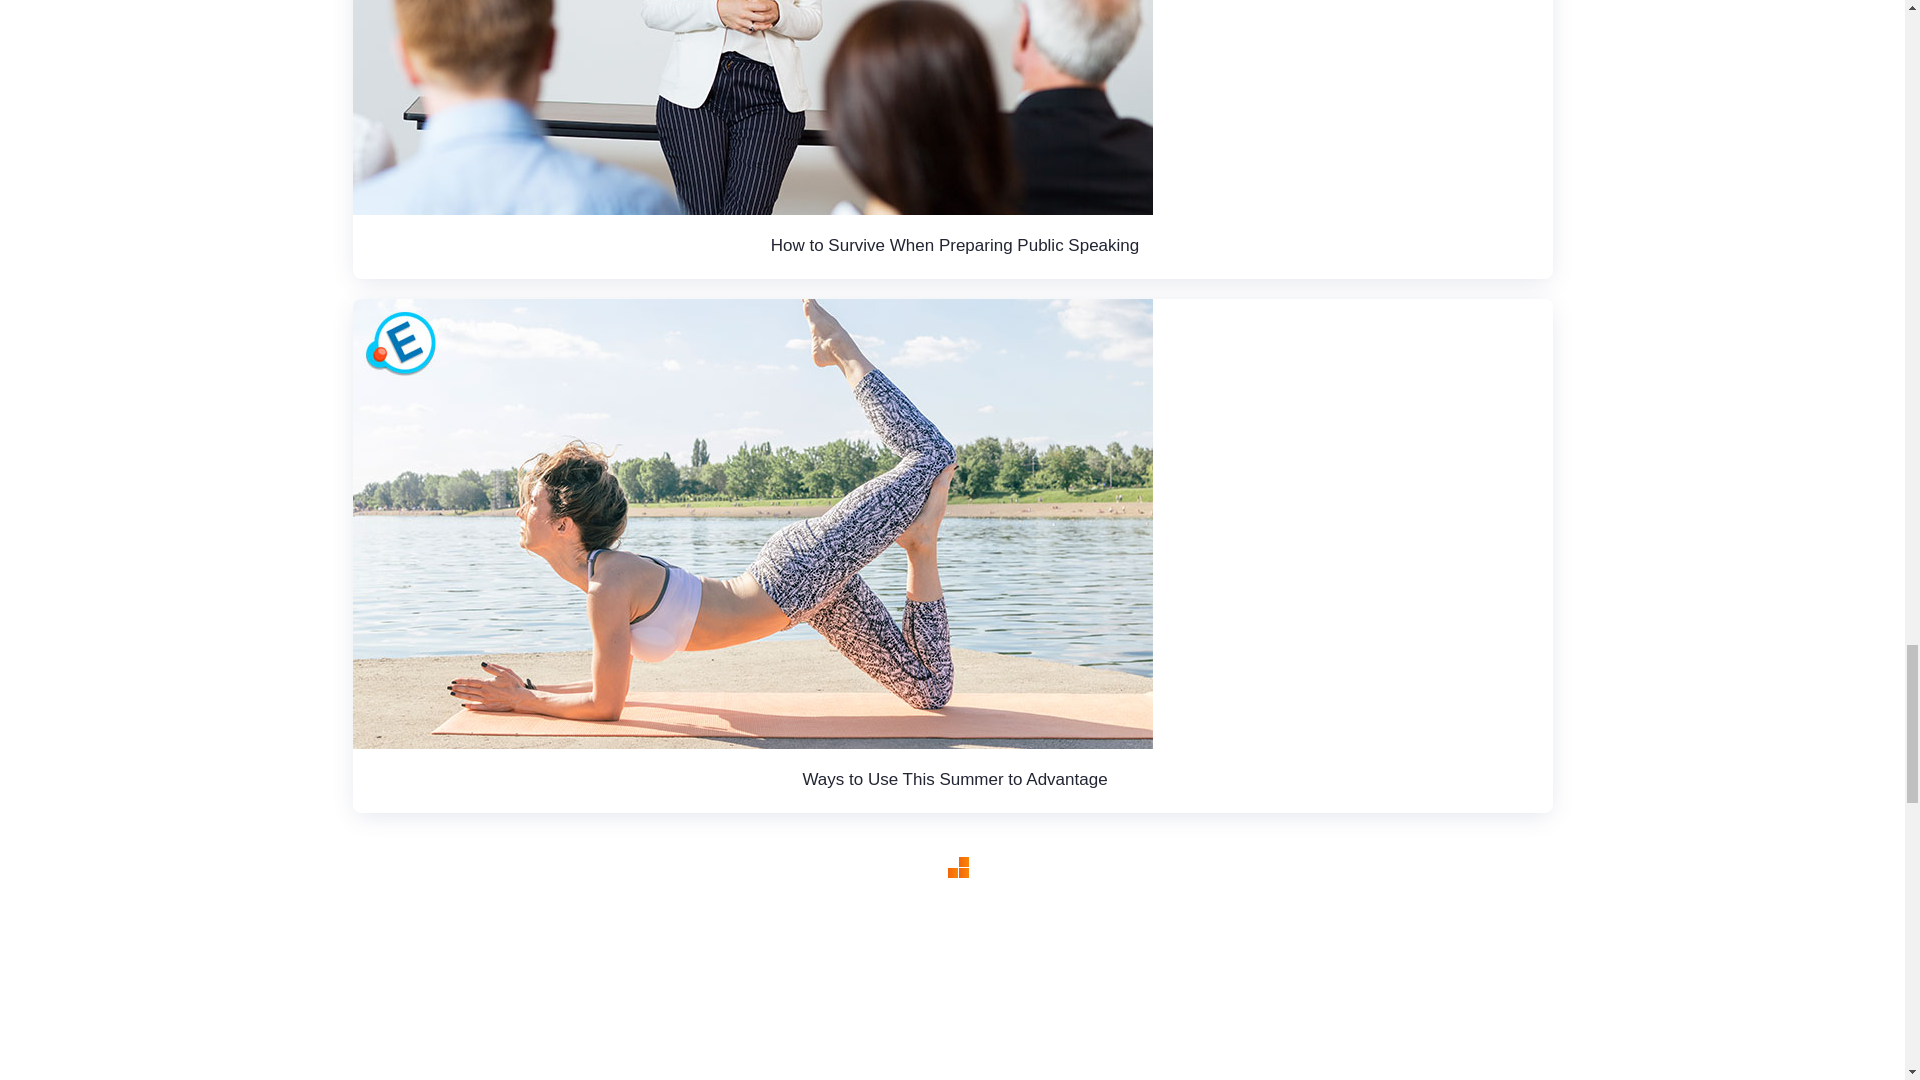  Describe the element at coordinates (752, 107) in the screenshot. I see `How to Survive When Preparing Public Speaking` at that location.